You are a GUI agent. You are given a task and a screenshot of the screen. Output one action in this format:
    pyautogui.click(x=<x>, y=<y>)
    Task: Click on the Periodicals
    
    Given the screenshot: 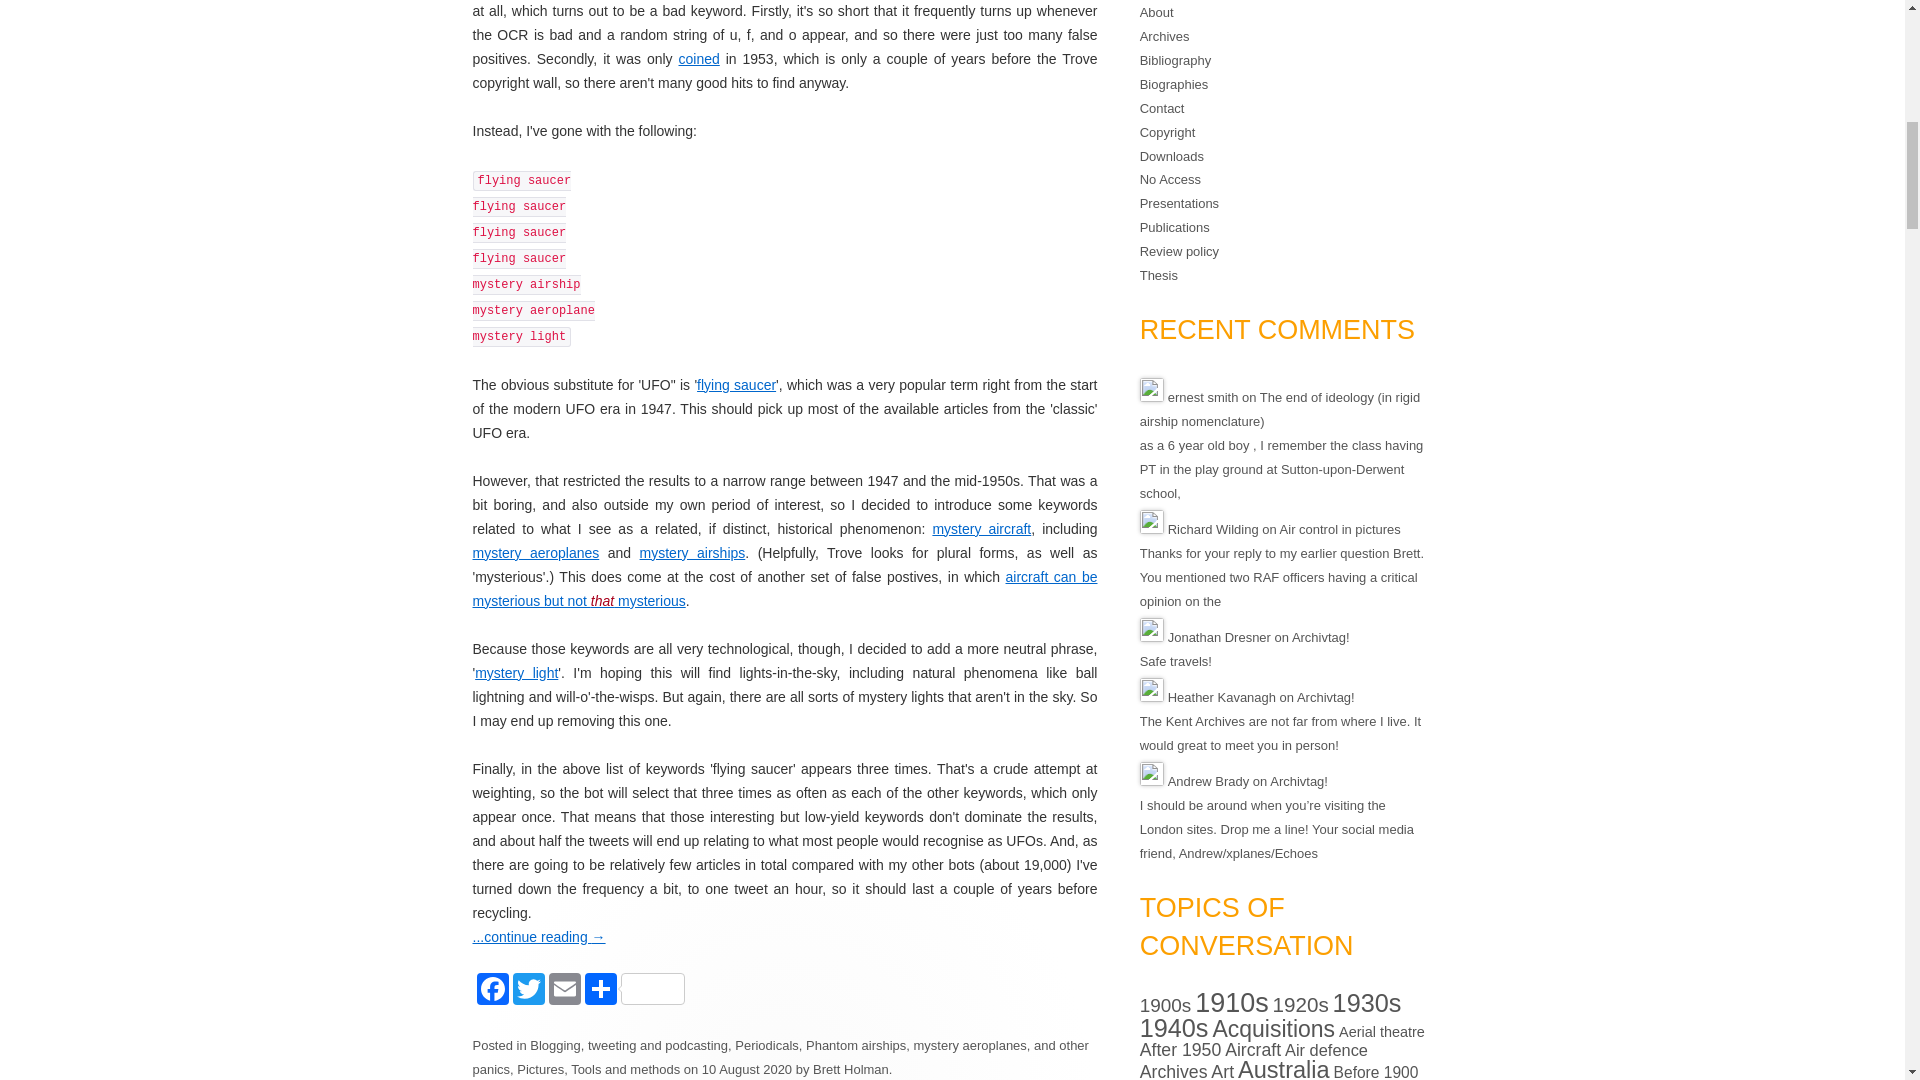 What is the action you would take?
    pyautogui.click(x=766, y=1045)
    